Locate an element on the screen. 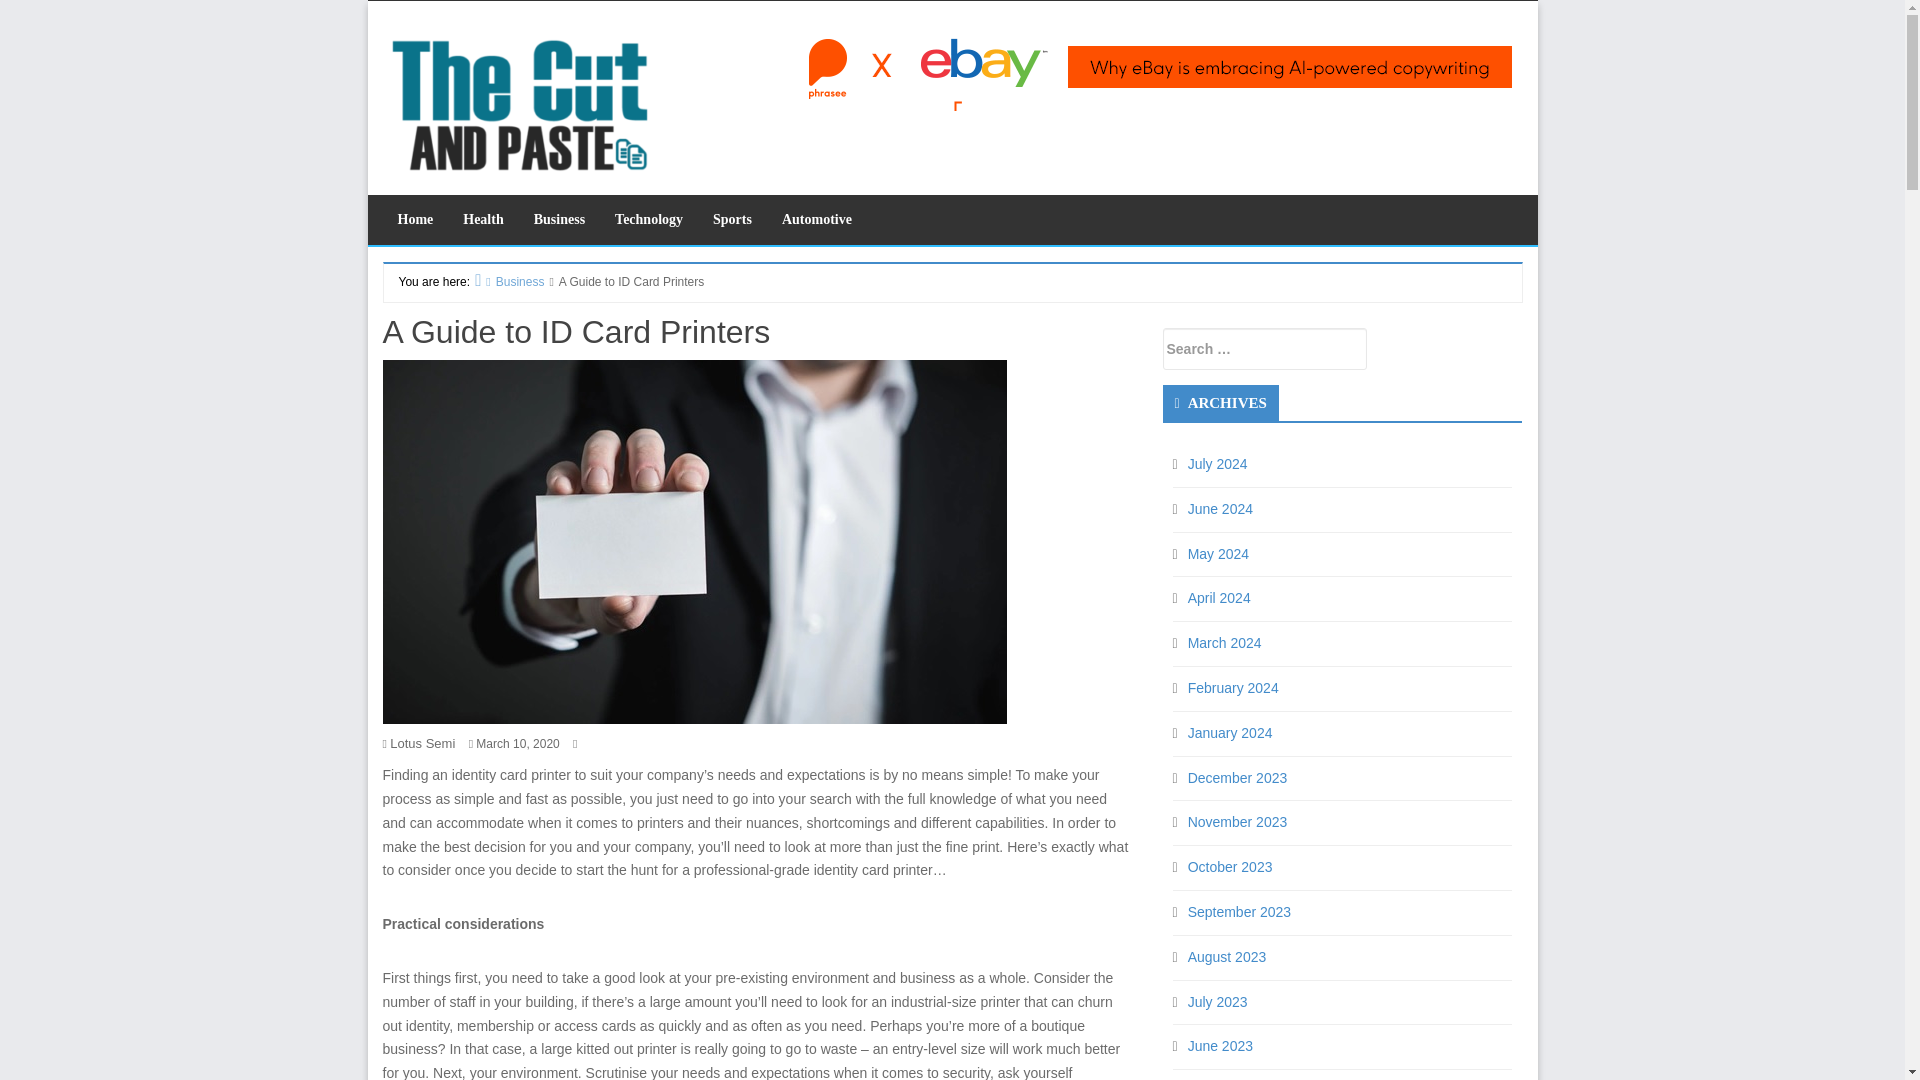 The width and height of the screenshot is (1920, 1080). Sports is located at coordinates (732, 220).